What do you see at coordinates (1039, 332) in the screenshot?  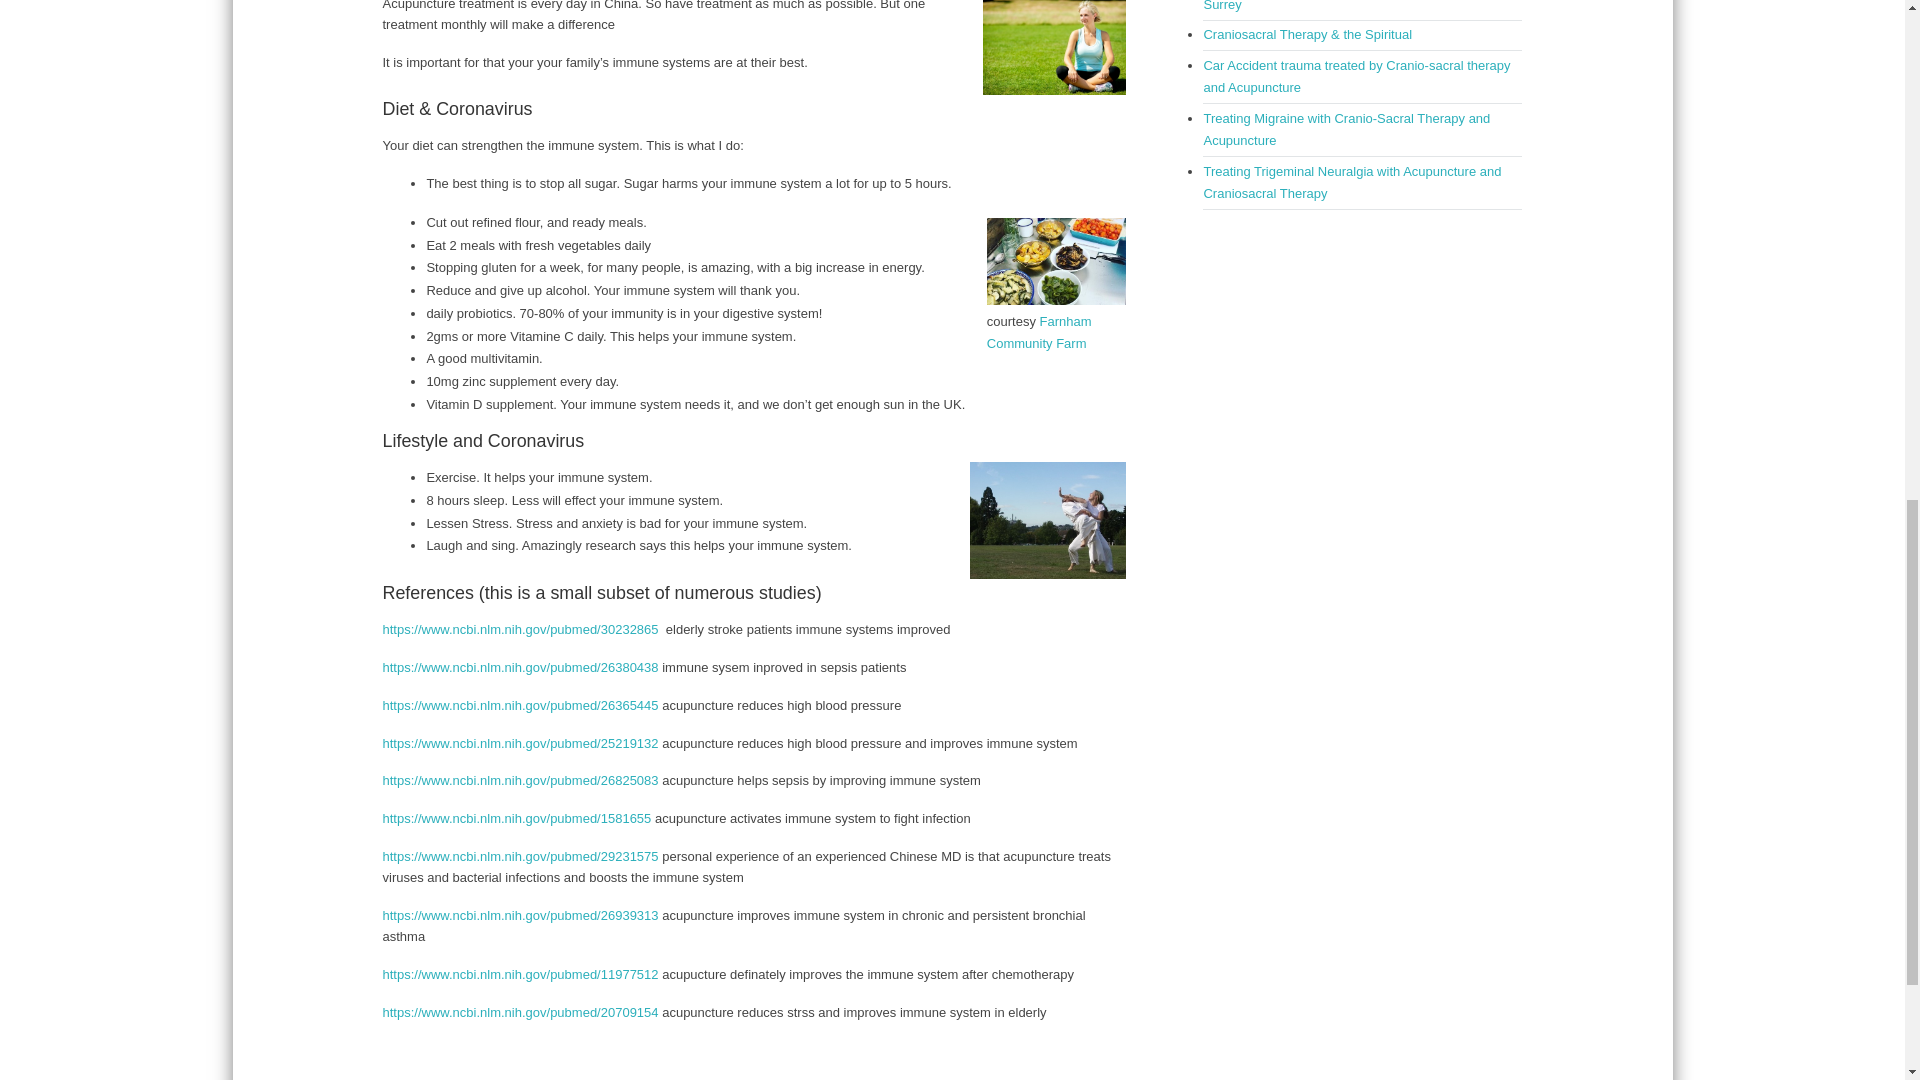 I see `Farnham Community Farm` at bounding box center [1039, 332].